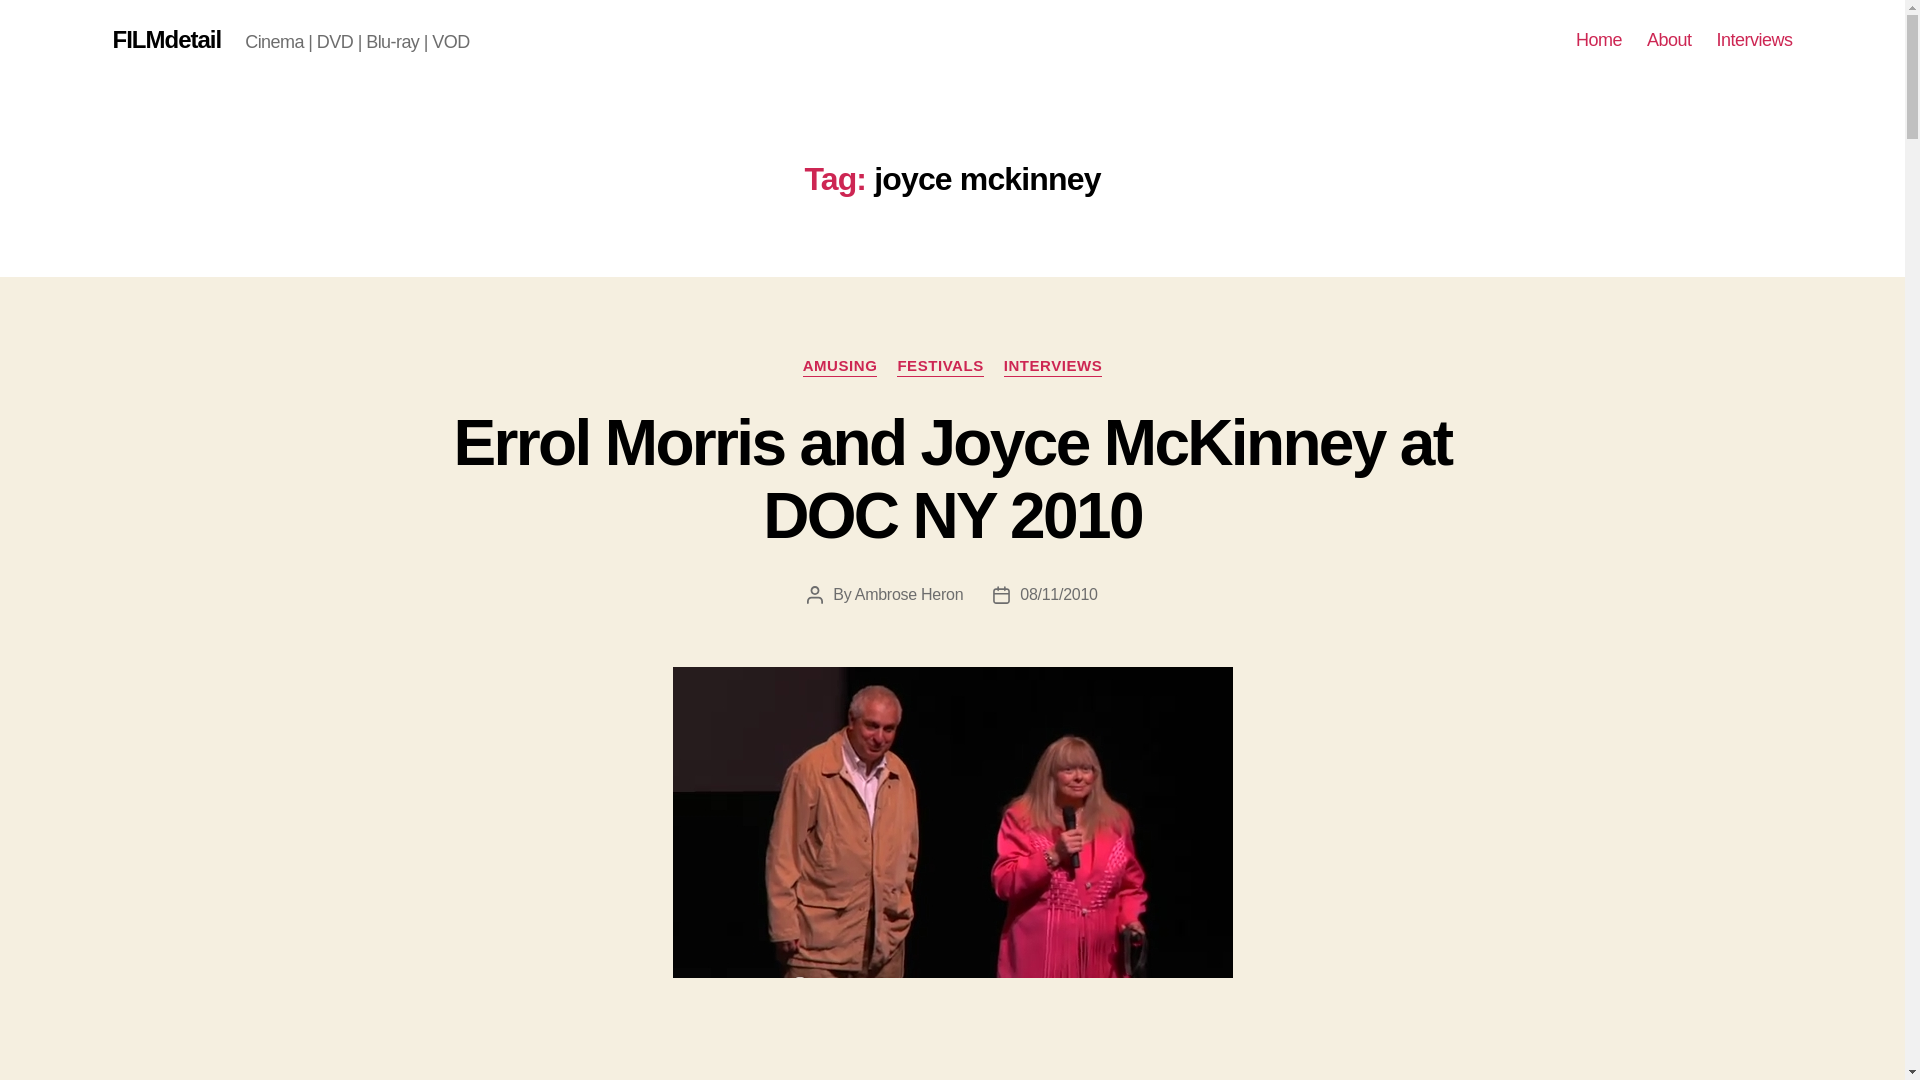 Image resolution: width=1920 pixels, height=1080 pixels. What do you see at coordinates (1754, 40) in the screenshot?
I see `Interviews` at bounding box center [1754, 40].